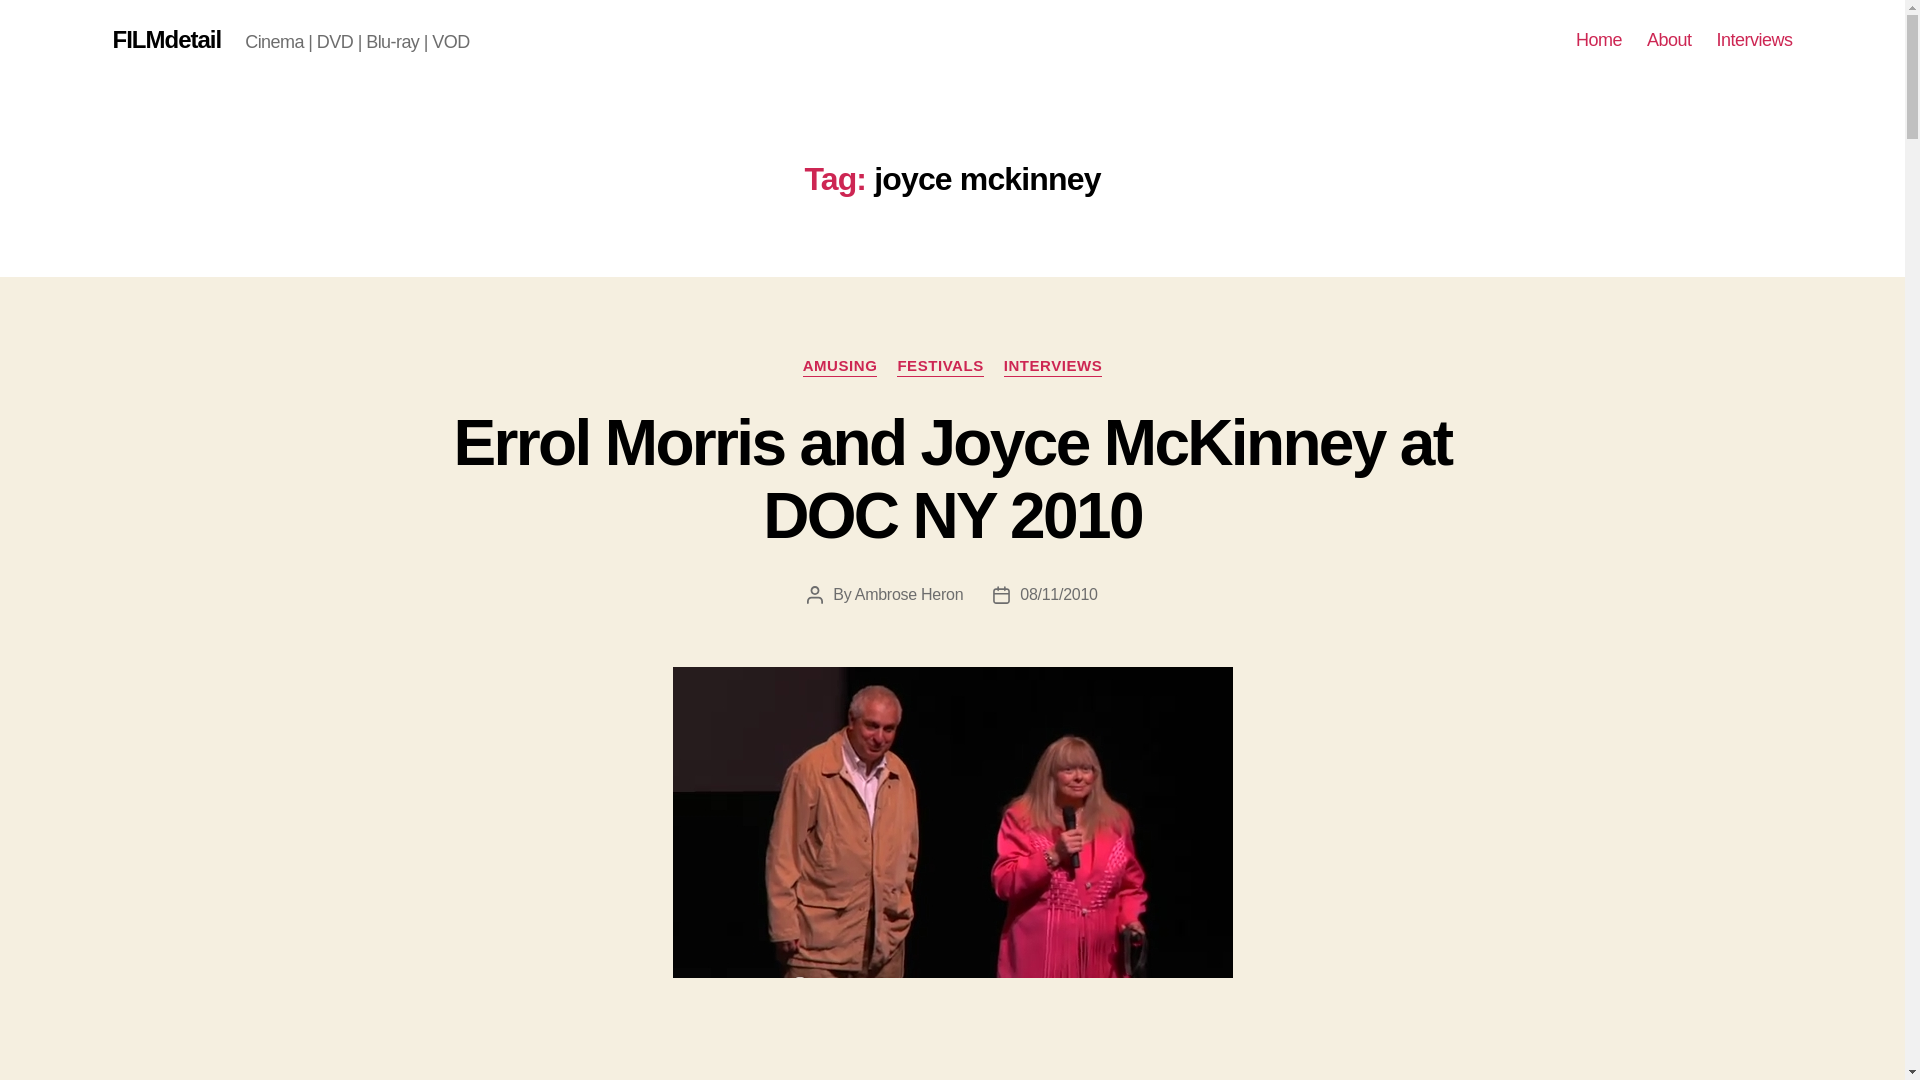 Image resolution: width=1920 pixels, height=1080 pixels. What do you see at coordinates (1754, 40) in the screenshot?
I see `Interviews` at bounding box center [1754, 40].